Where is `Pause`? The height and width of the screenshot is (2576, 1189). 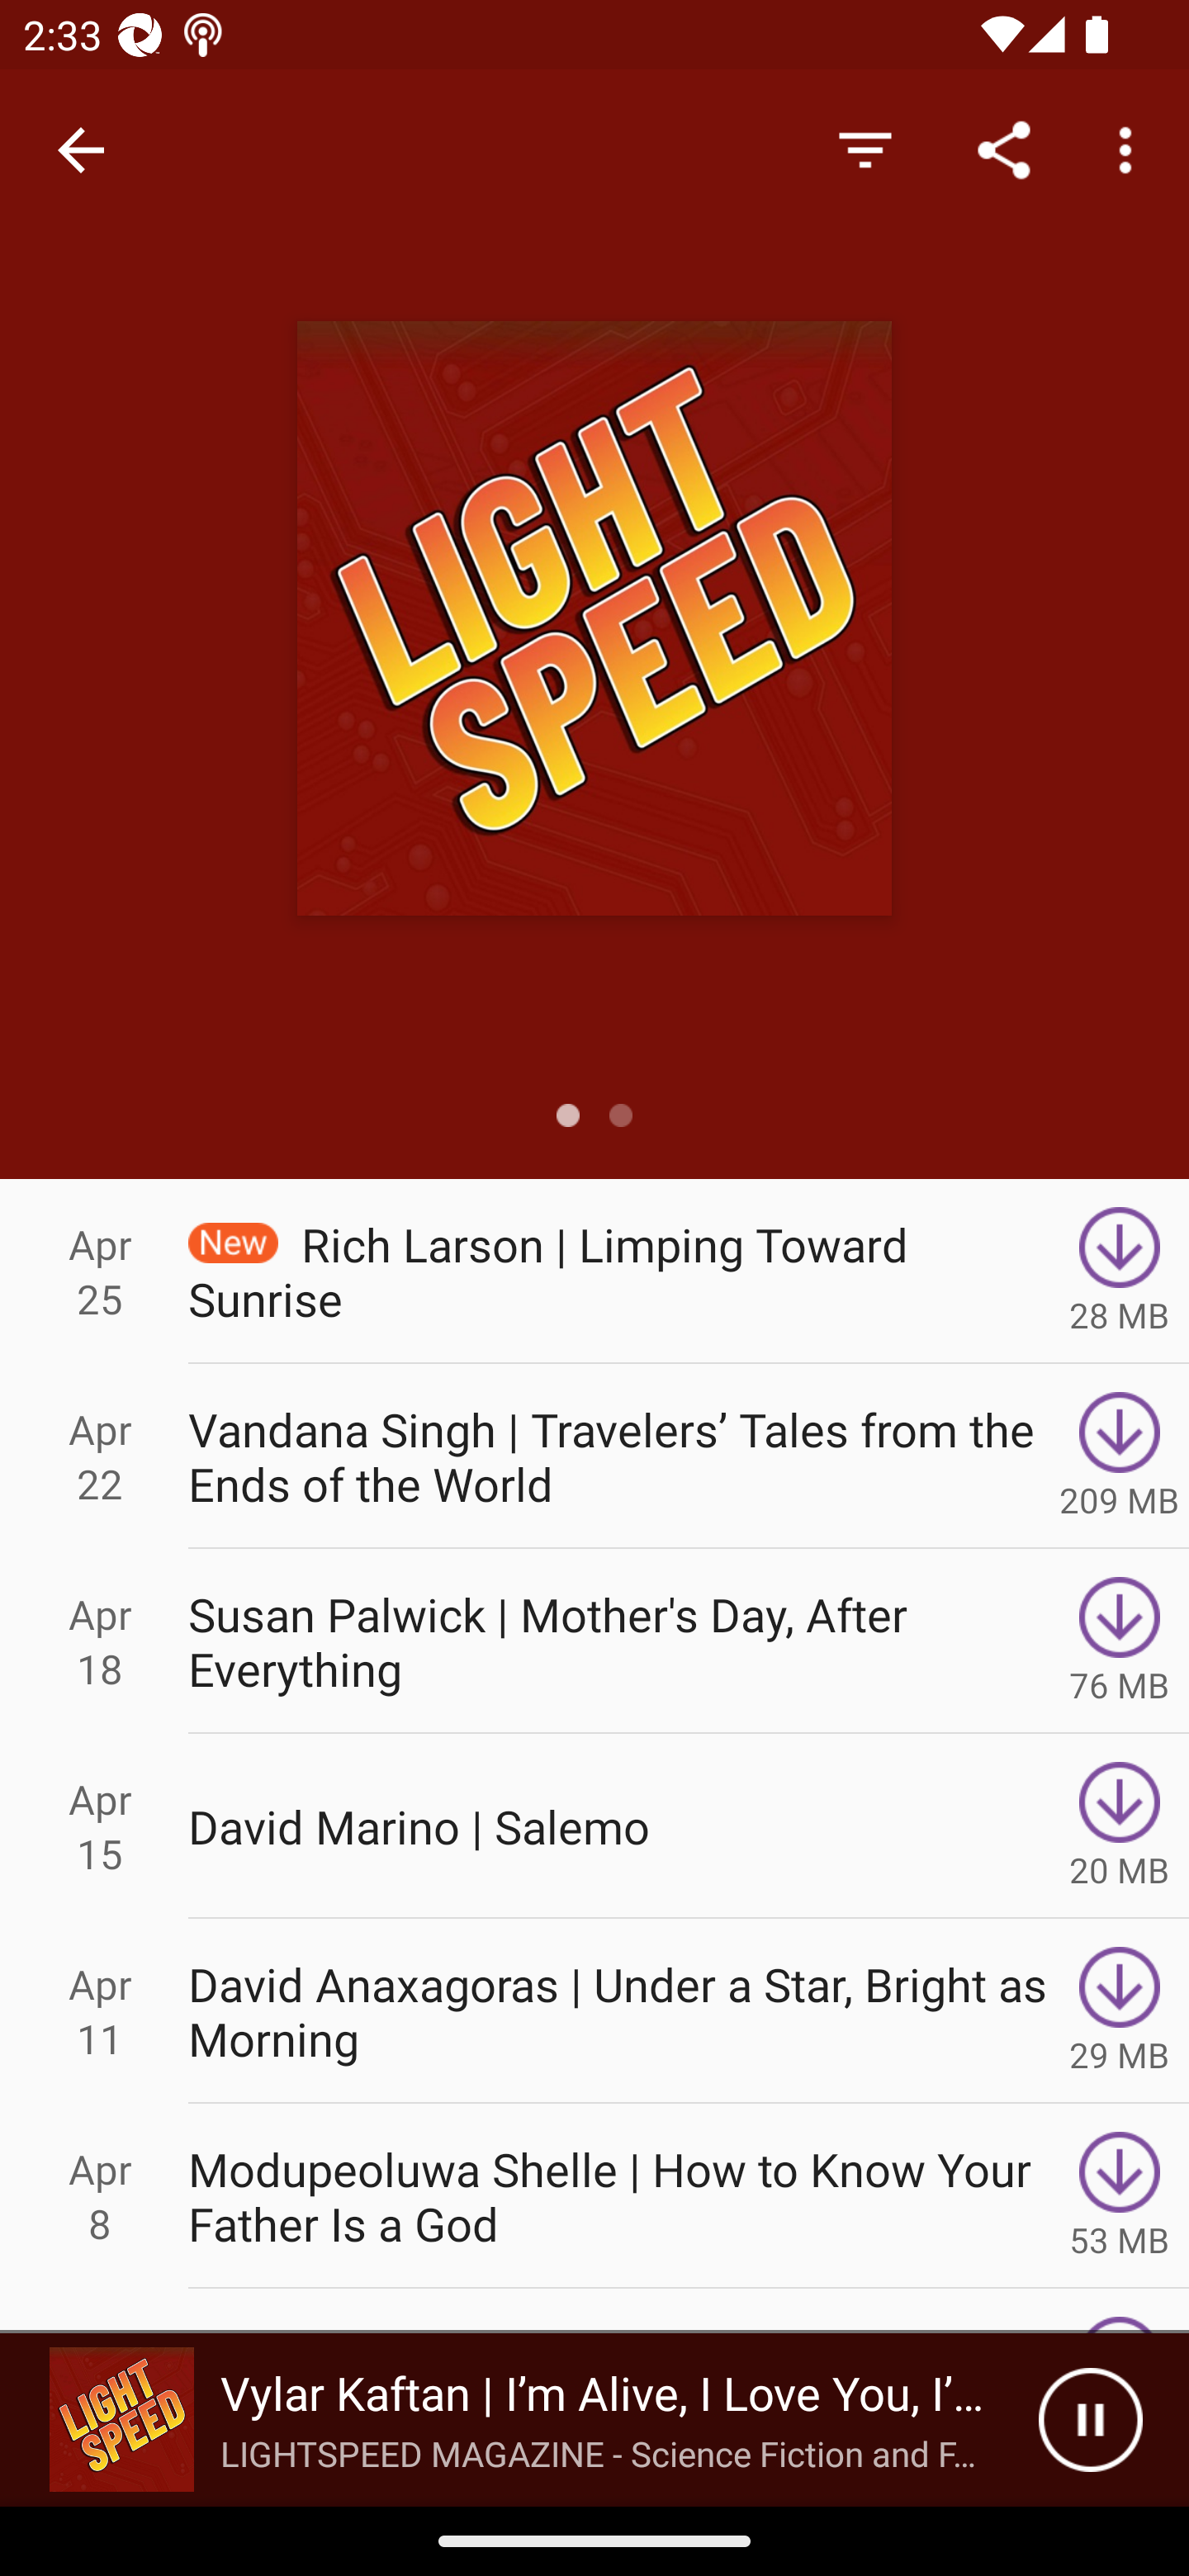 Pause is located at coordinates (1090, 2420).